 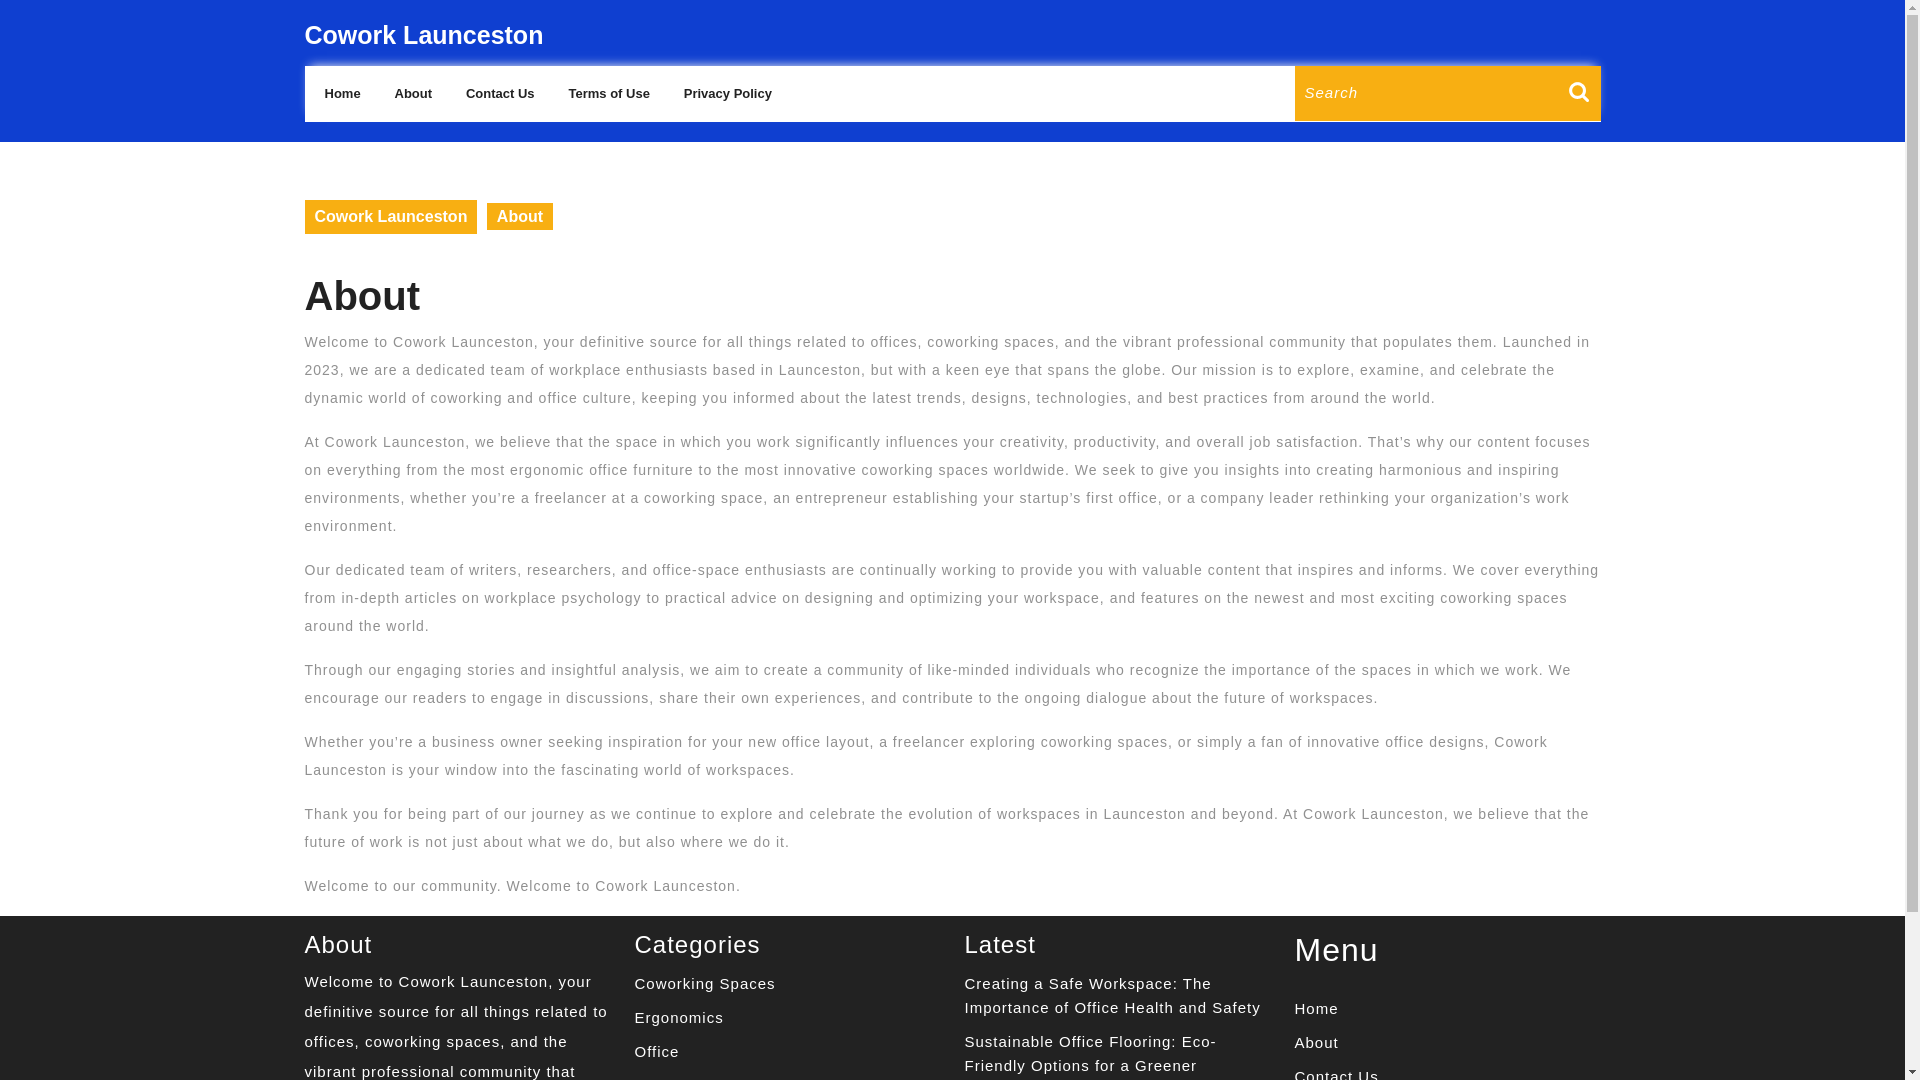 I want to click on Terms of Use, so click(x=608, y=94).